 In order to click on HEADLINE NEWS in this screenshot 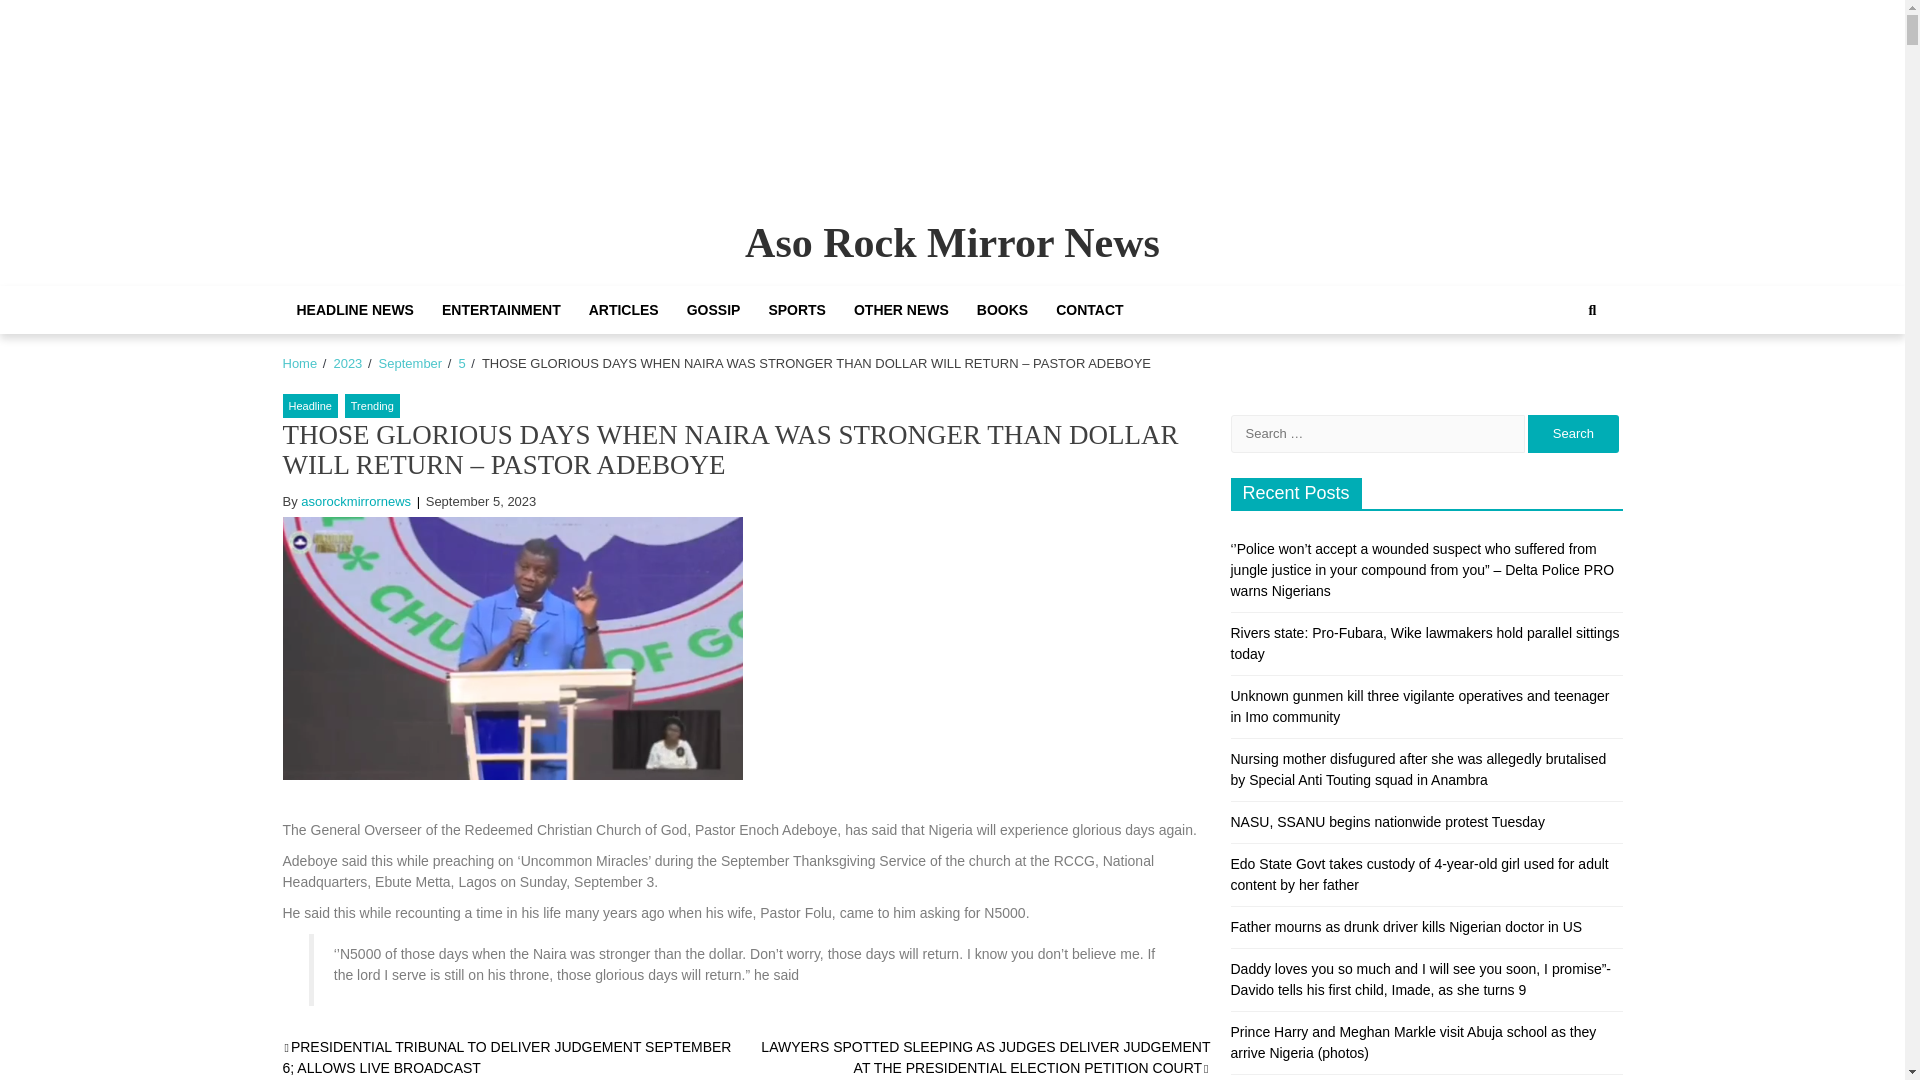, I will do `click(354, 310)`.